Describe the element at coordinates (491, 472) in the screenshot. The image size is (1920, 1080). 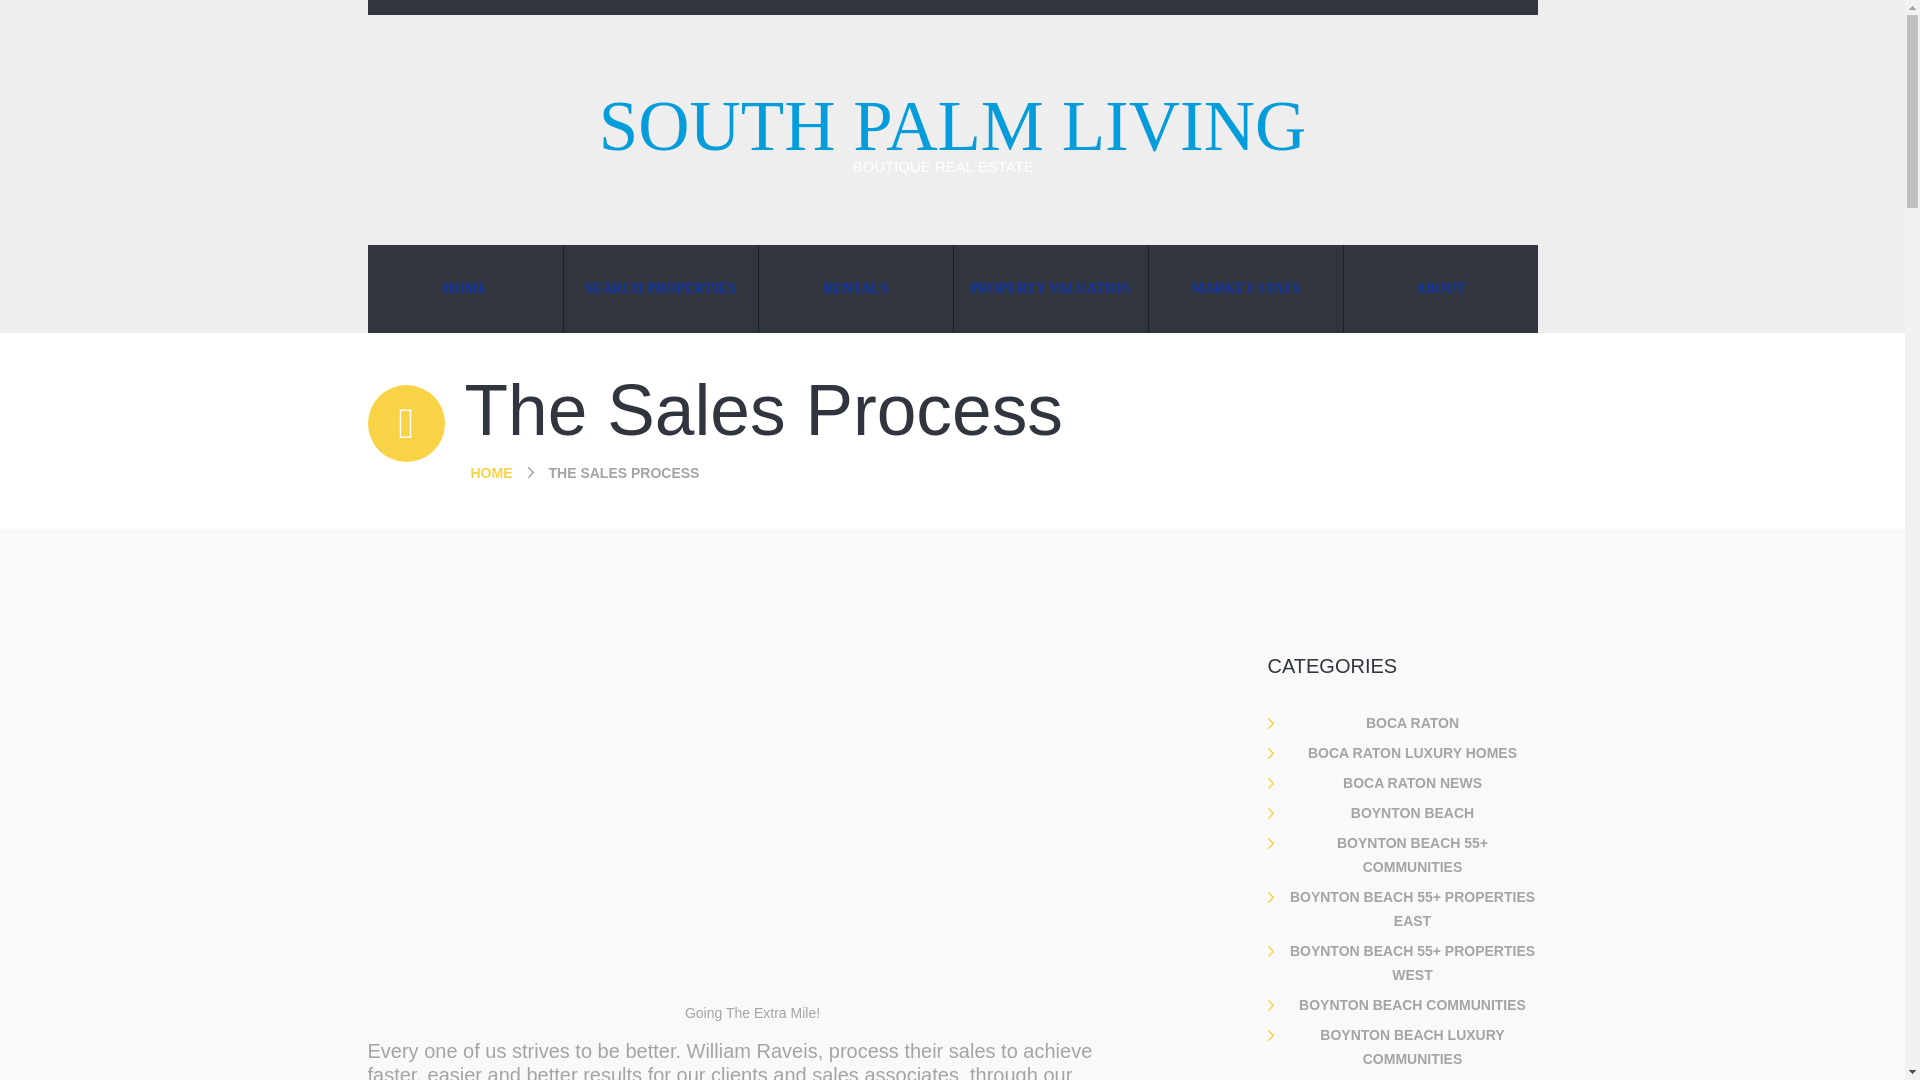
I see `HOME` at that location.